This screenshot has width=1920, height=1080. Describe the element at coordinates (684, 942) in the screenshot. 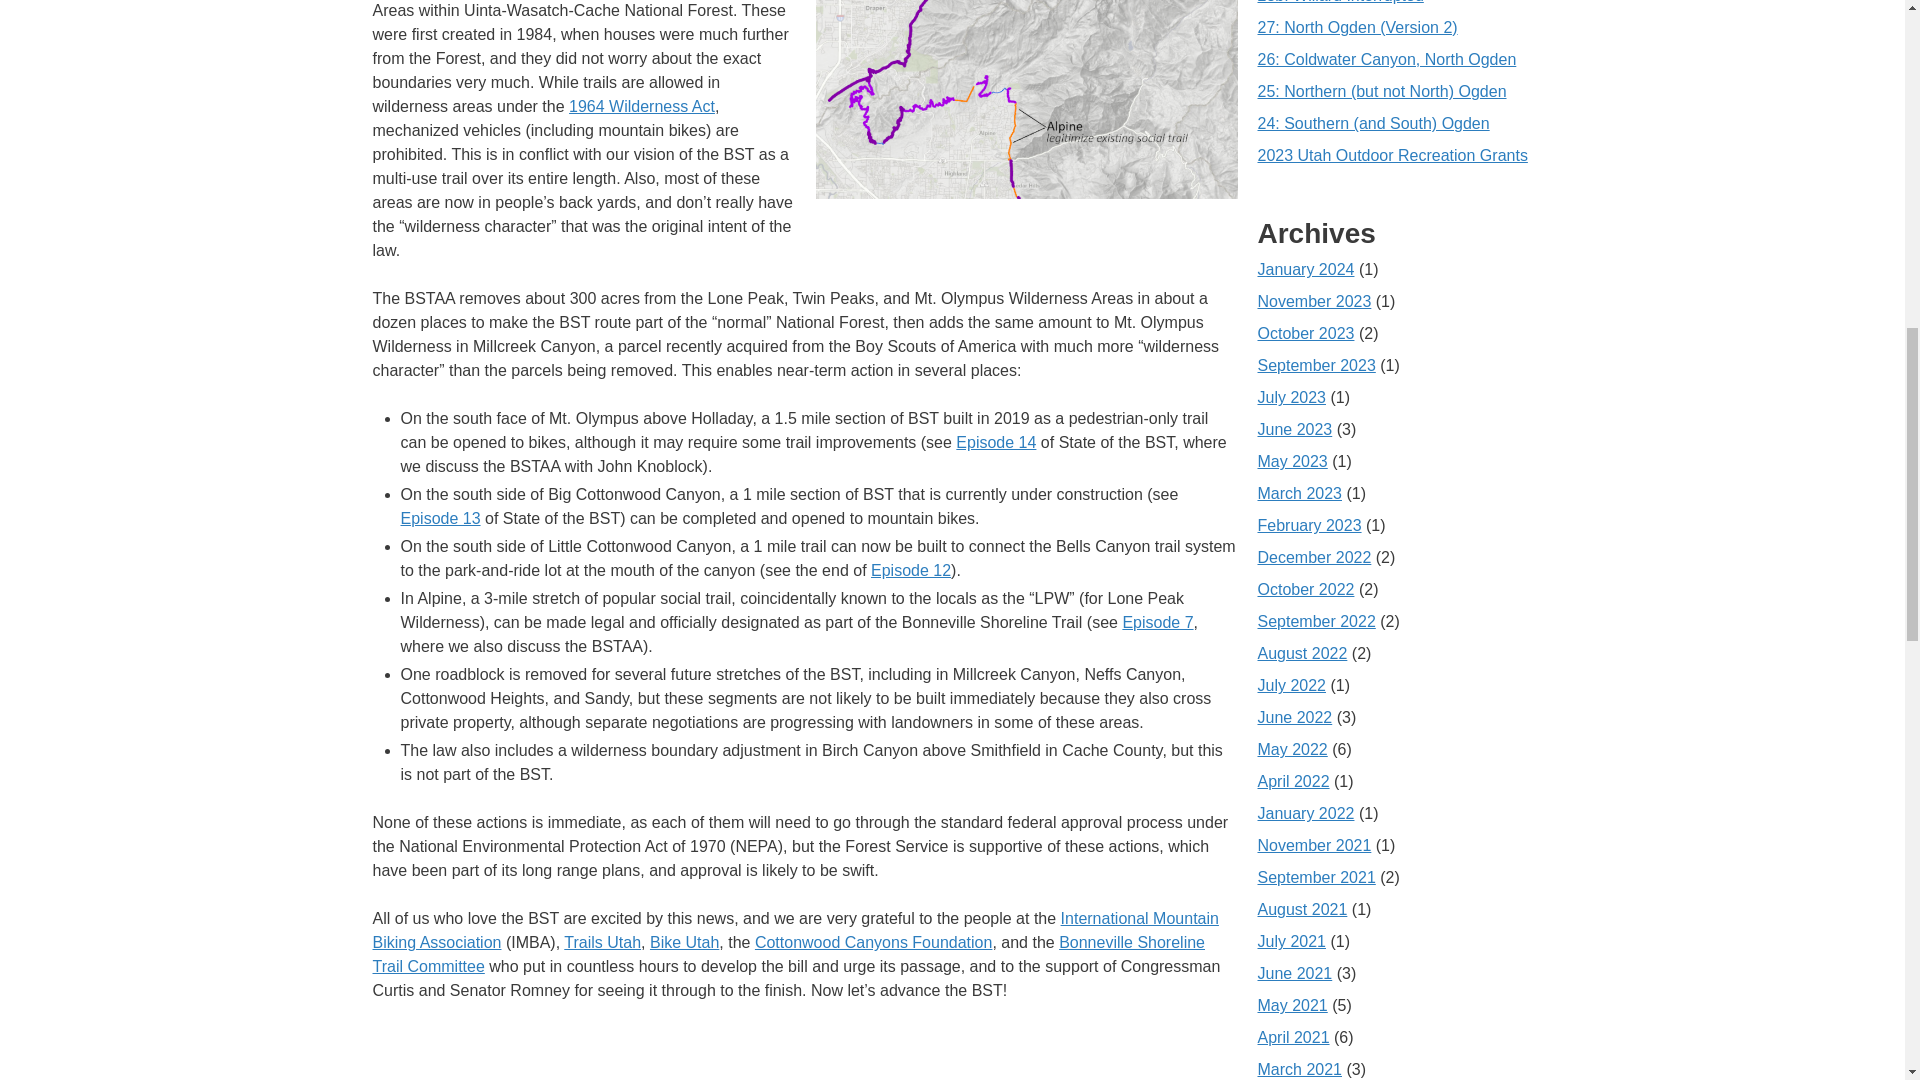

I see `Bike Utah` at that location.